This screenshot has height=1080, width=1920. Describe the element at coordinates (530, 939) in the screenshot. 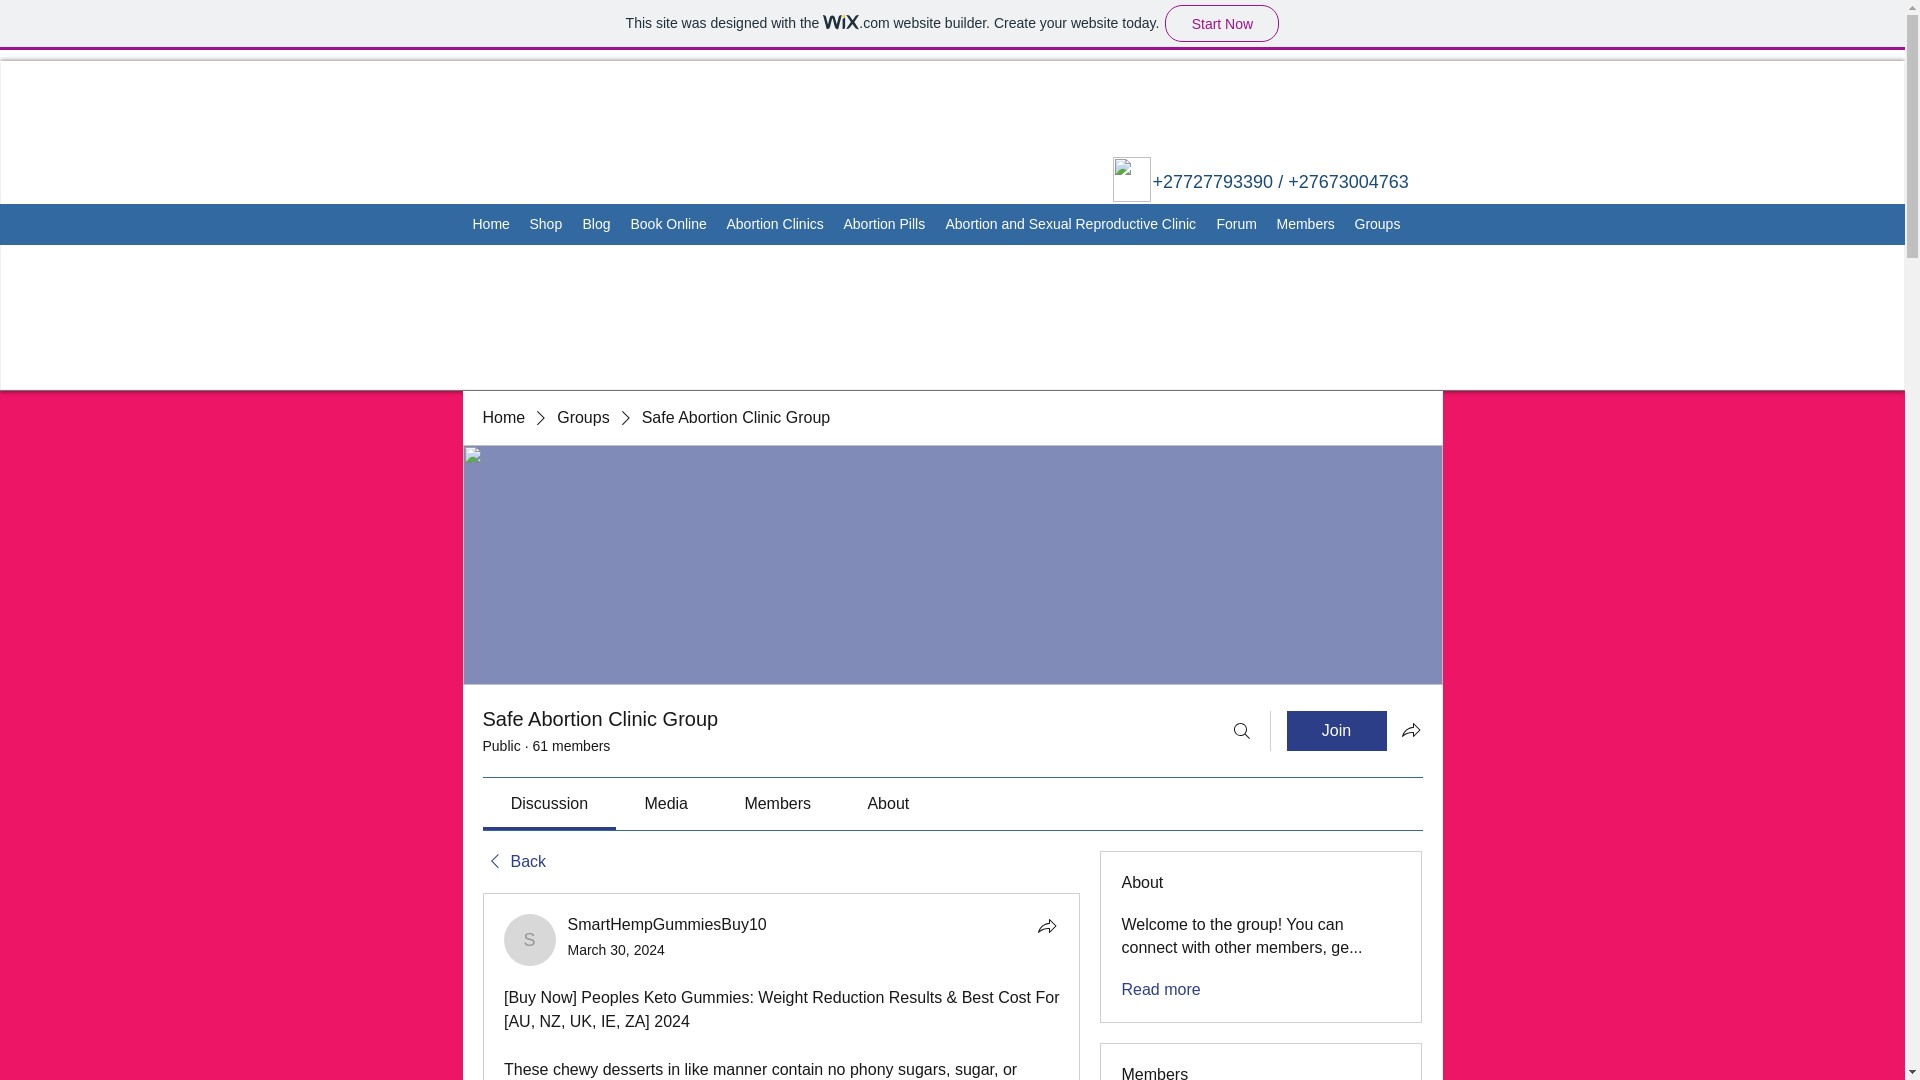

I see `SmartHempGummiesBuy10` at that location.